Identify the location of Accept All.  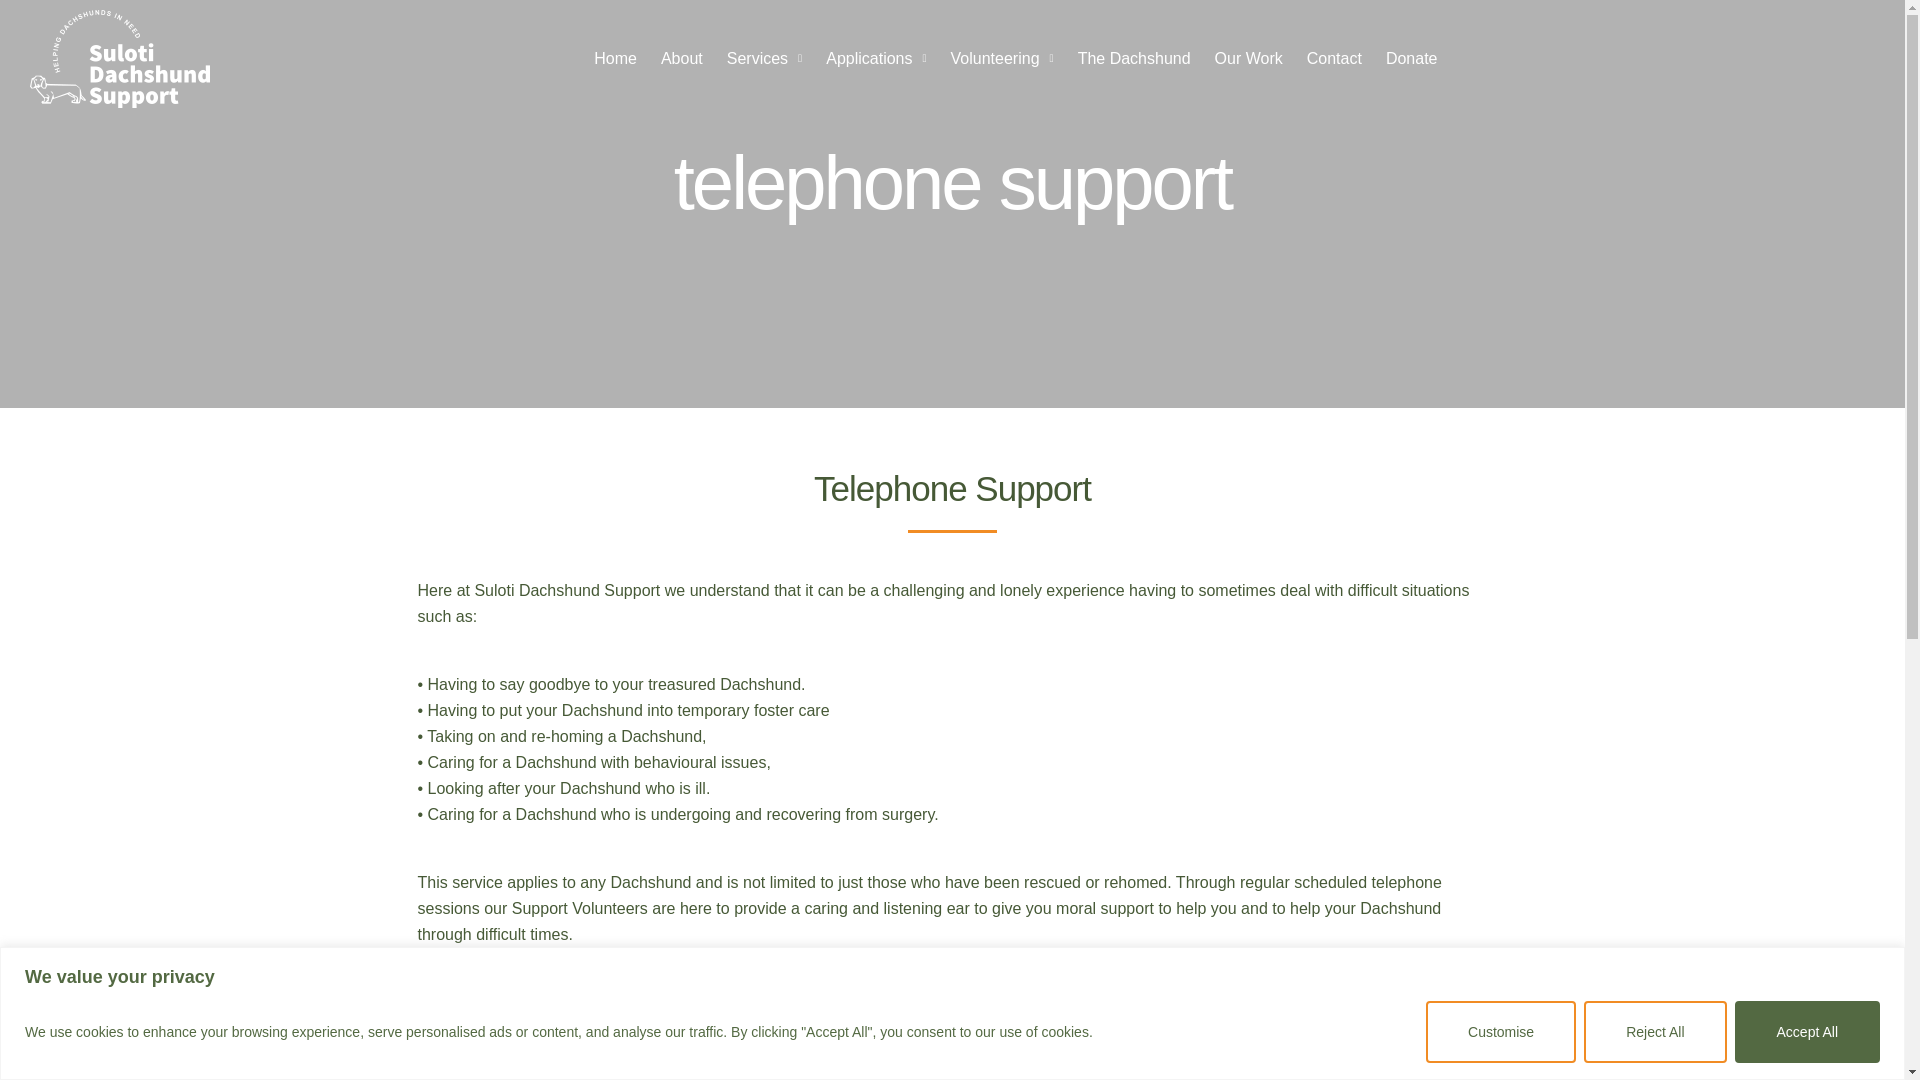
(1807, 1030).